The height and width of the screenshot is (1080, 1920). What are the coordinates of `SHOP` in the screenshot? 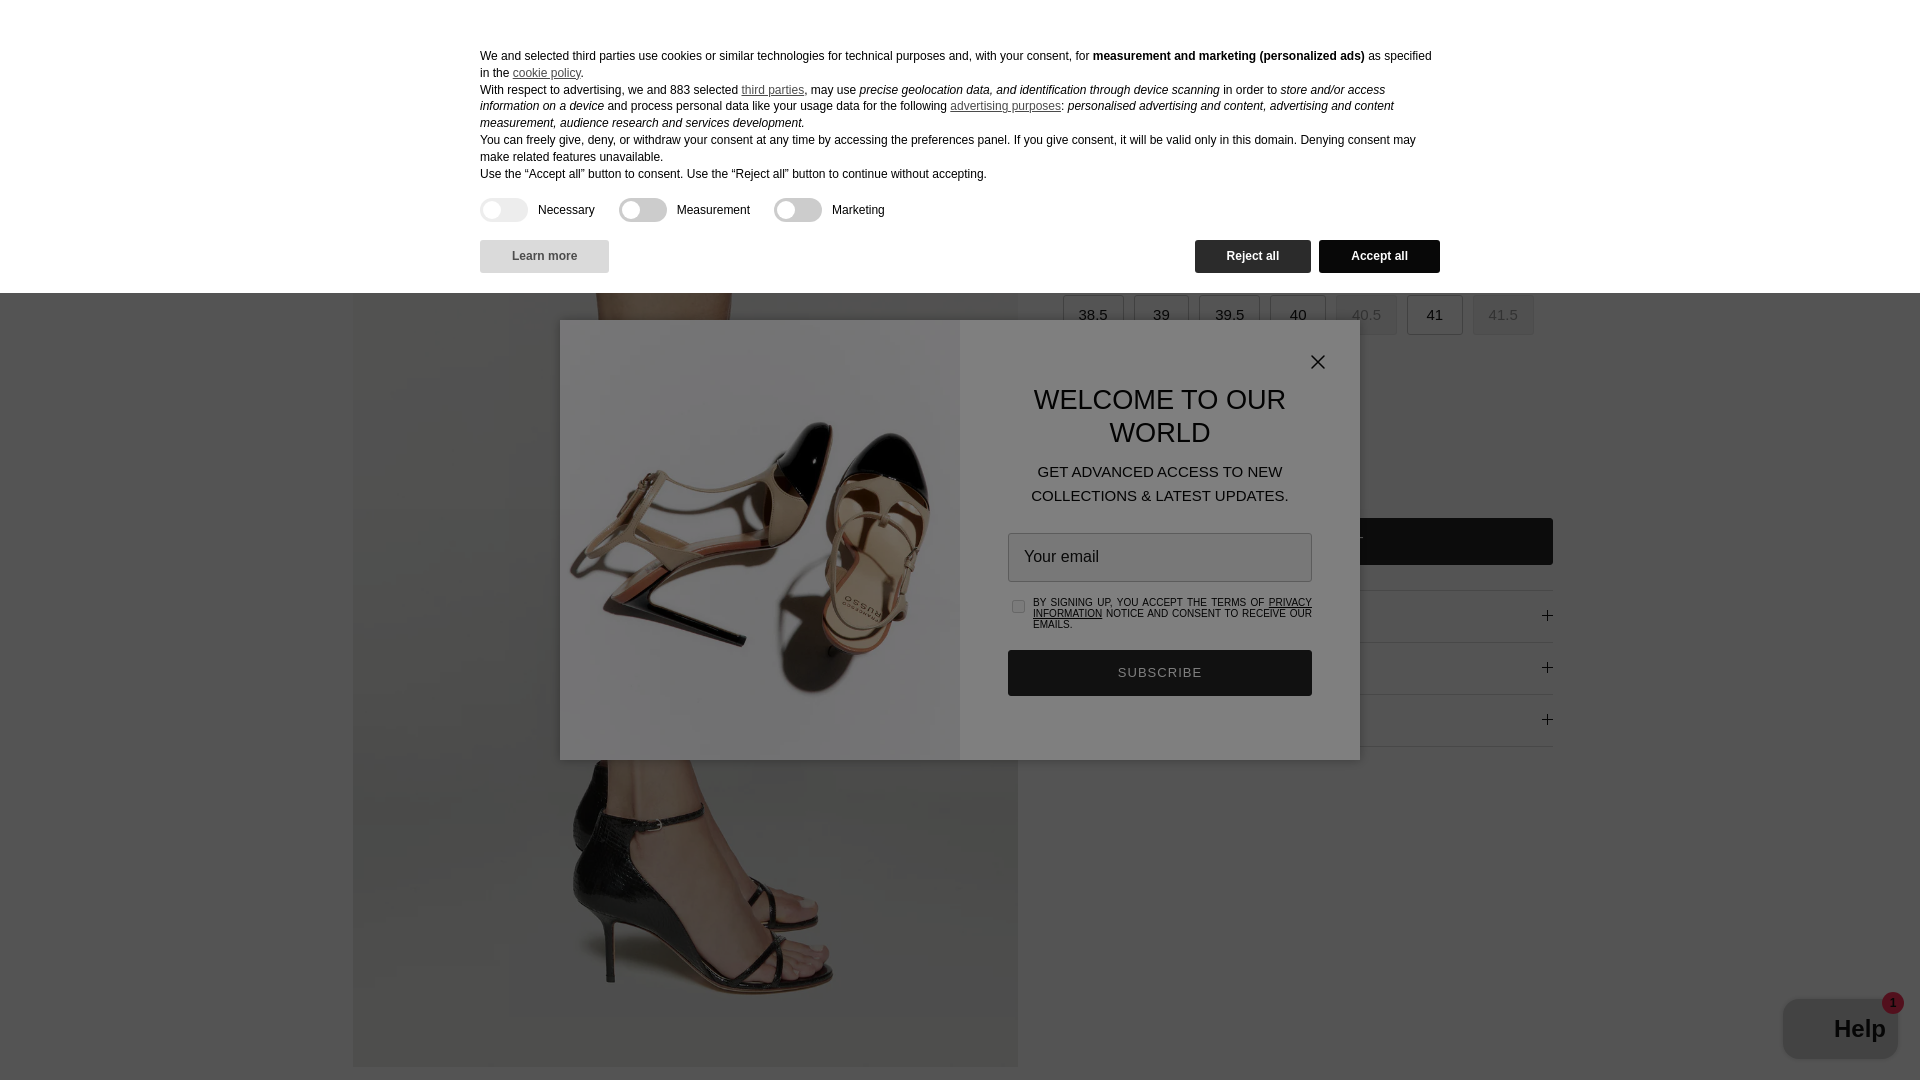 It's located at (180, 41).